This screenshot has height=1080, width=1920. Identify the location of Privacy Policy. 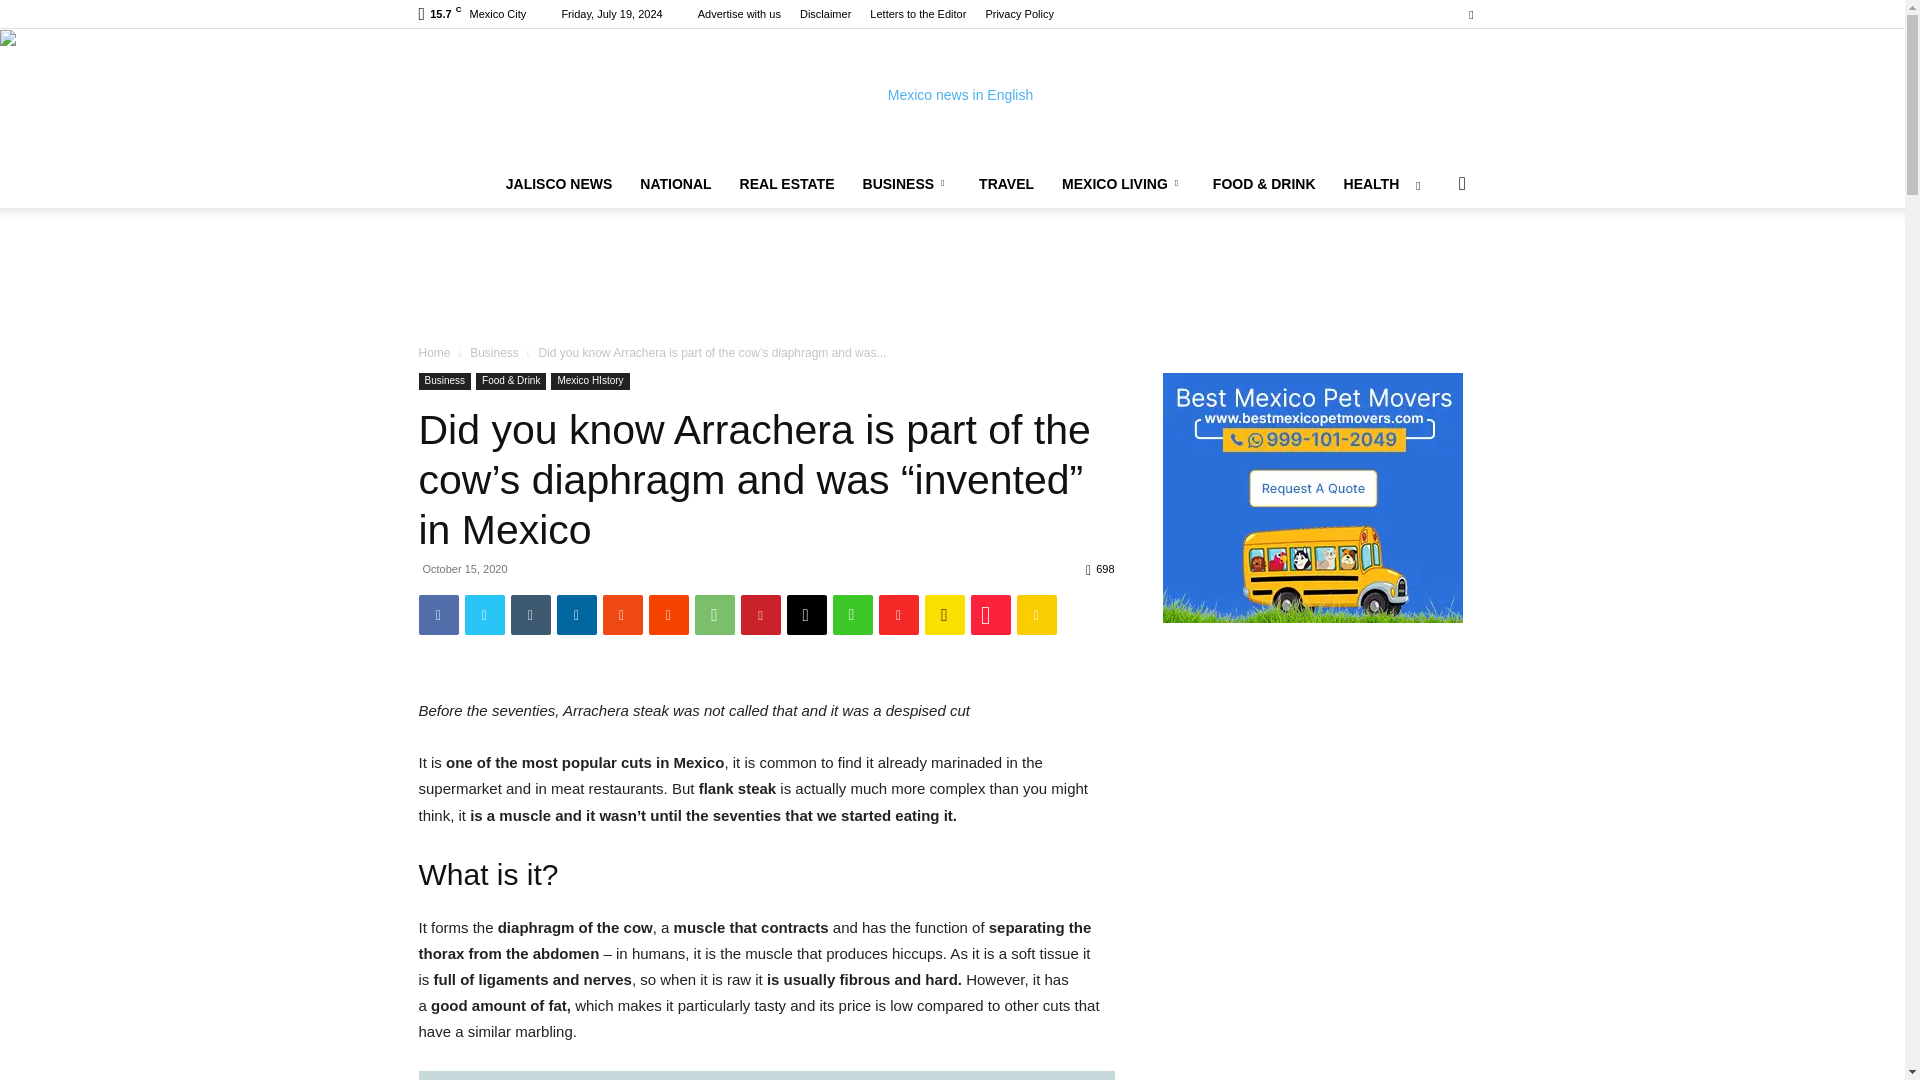
(1018, 14).